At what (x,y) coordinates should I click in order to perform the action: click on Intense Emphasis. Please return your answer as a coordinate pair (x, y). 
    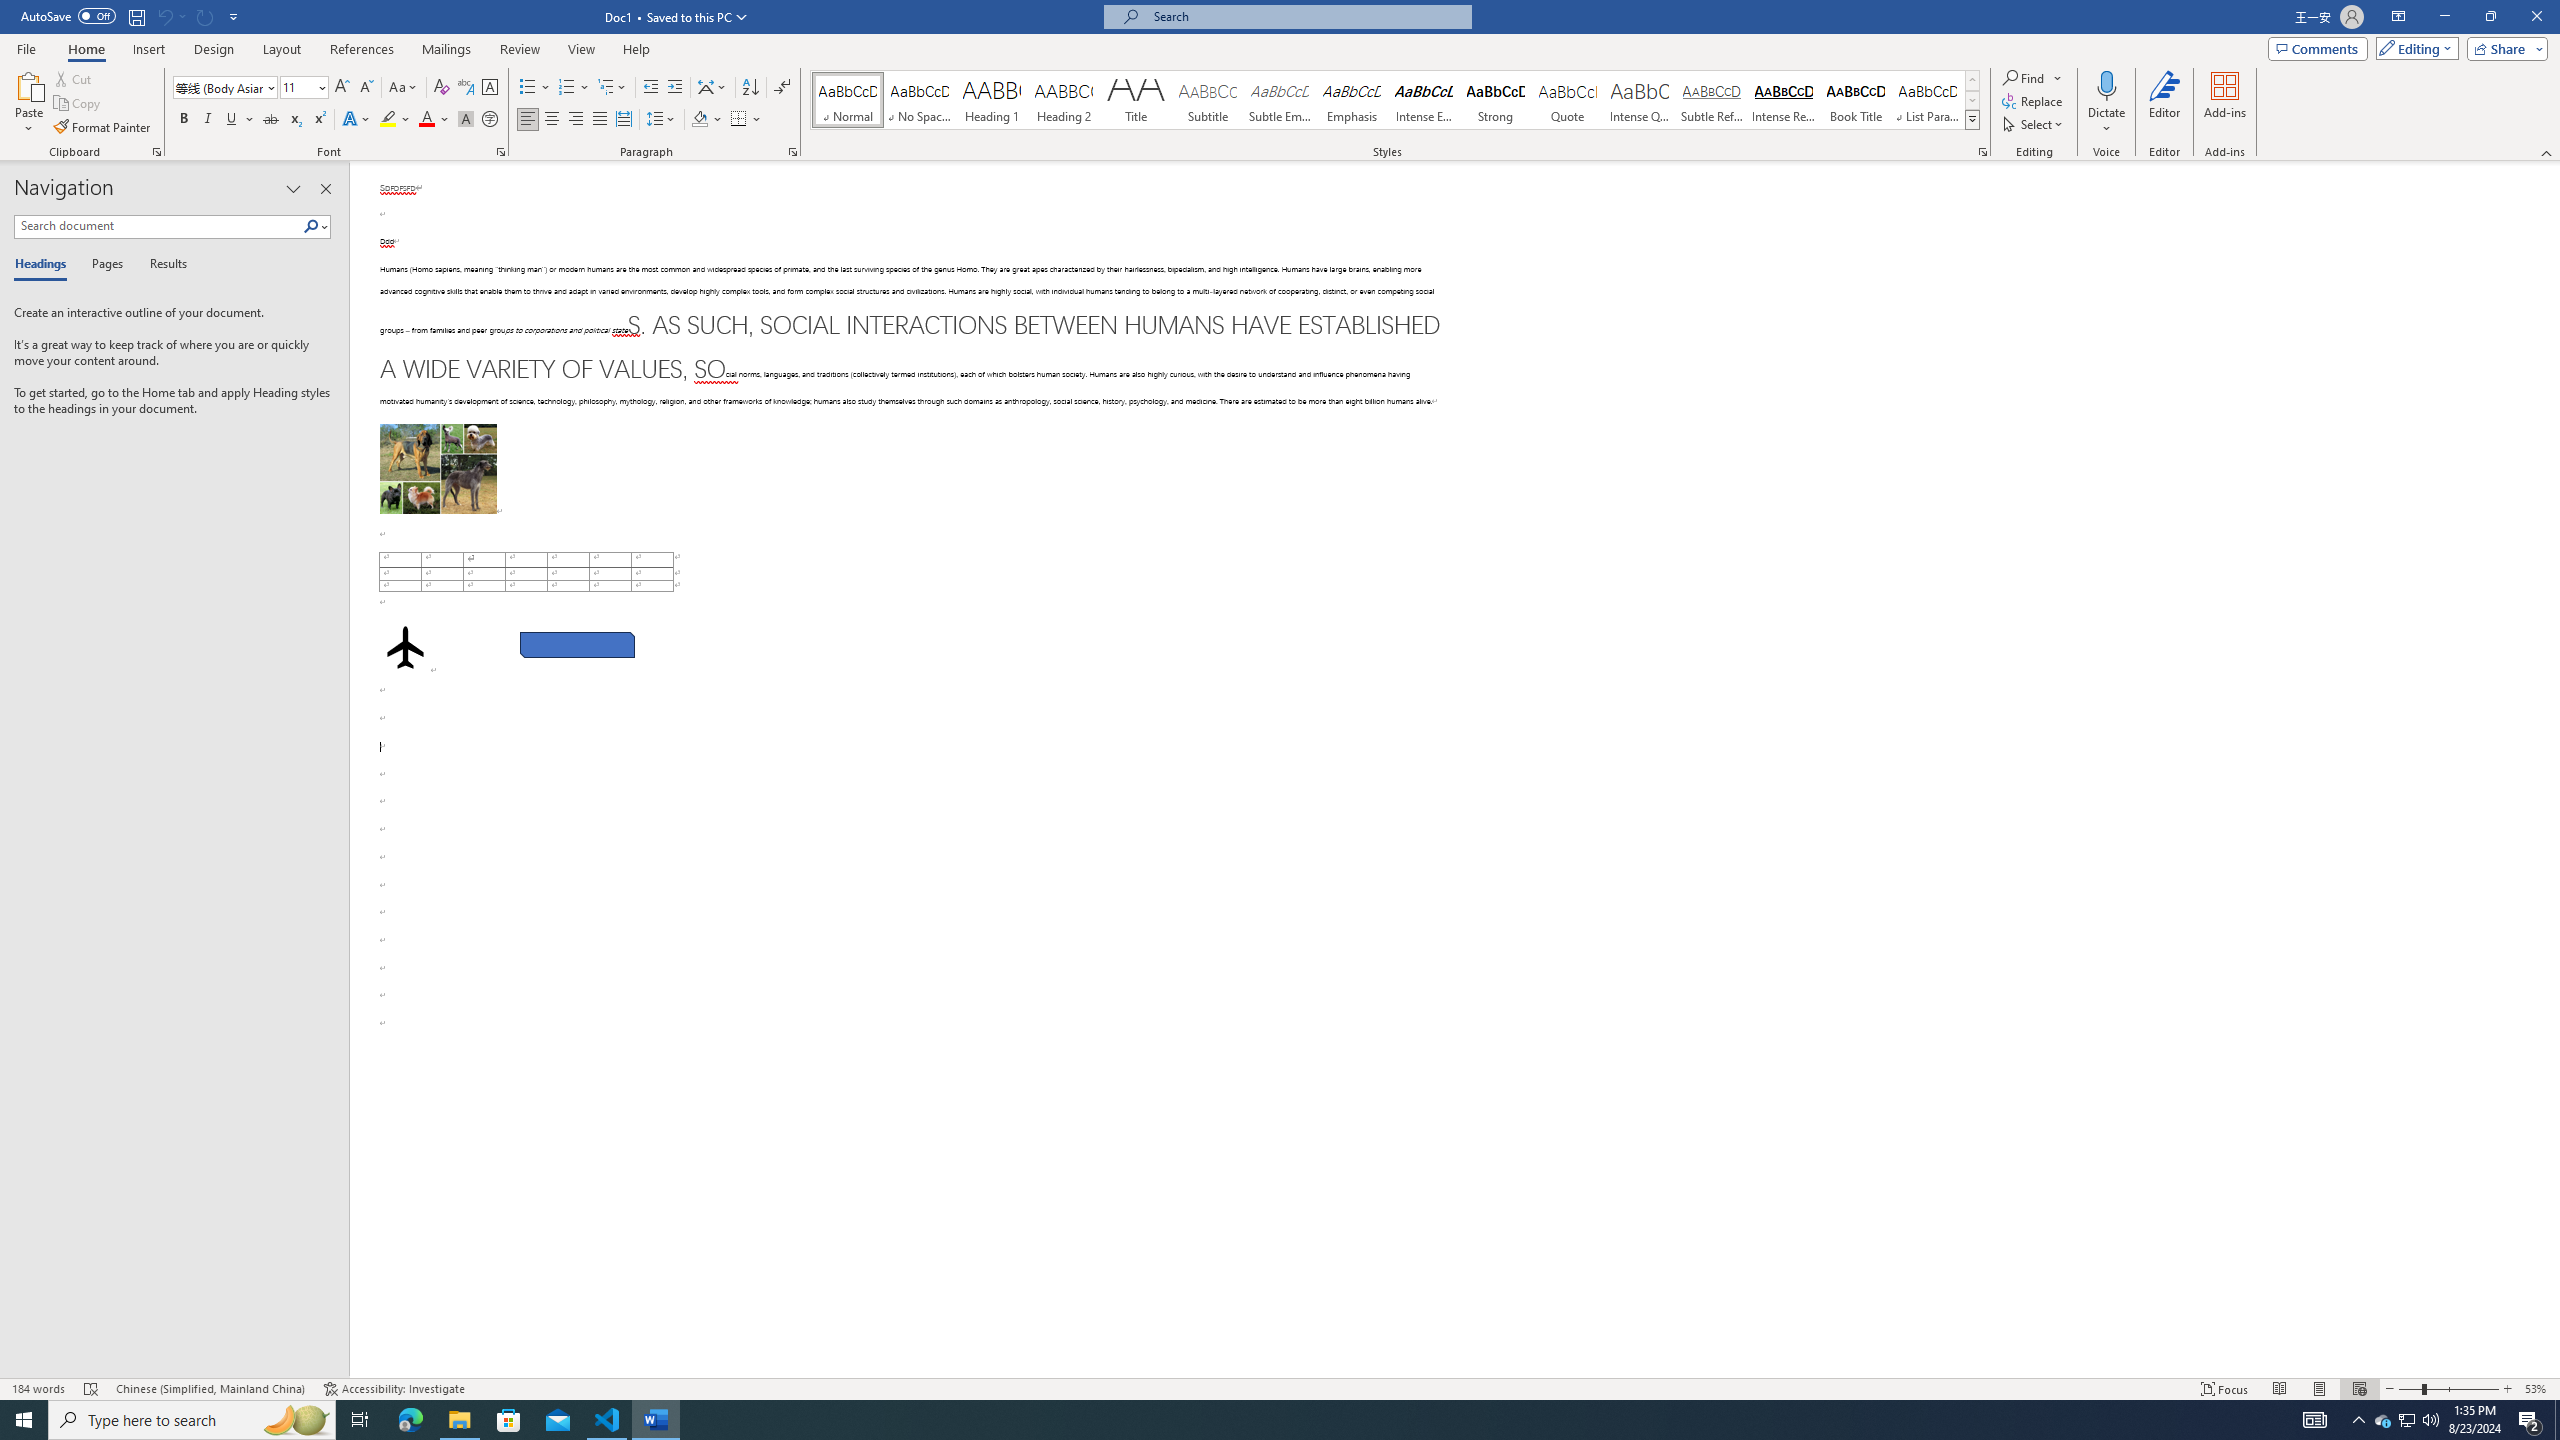
    Looking at the image, I should click on (1423, 100).